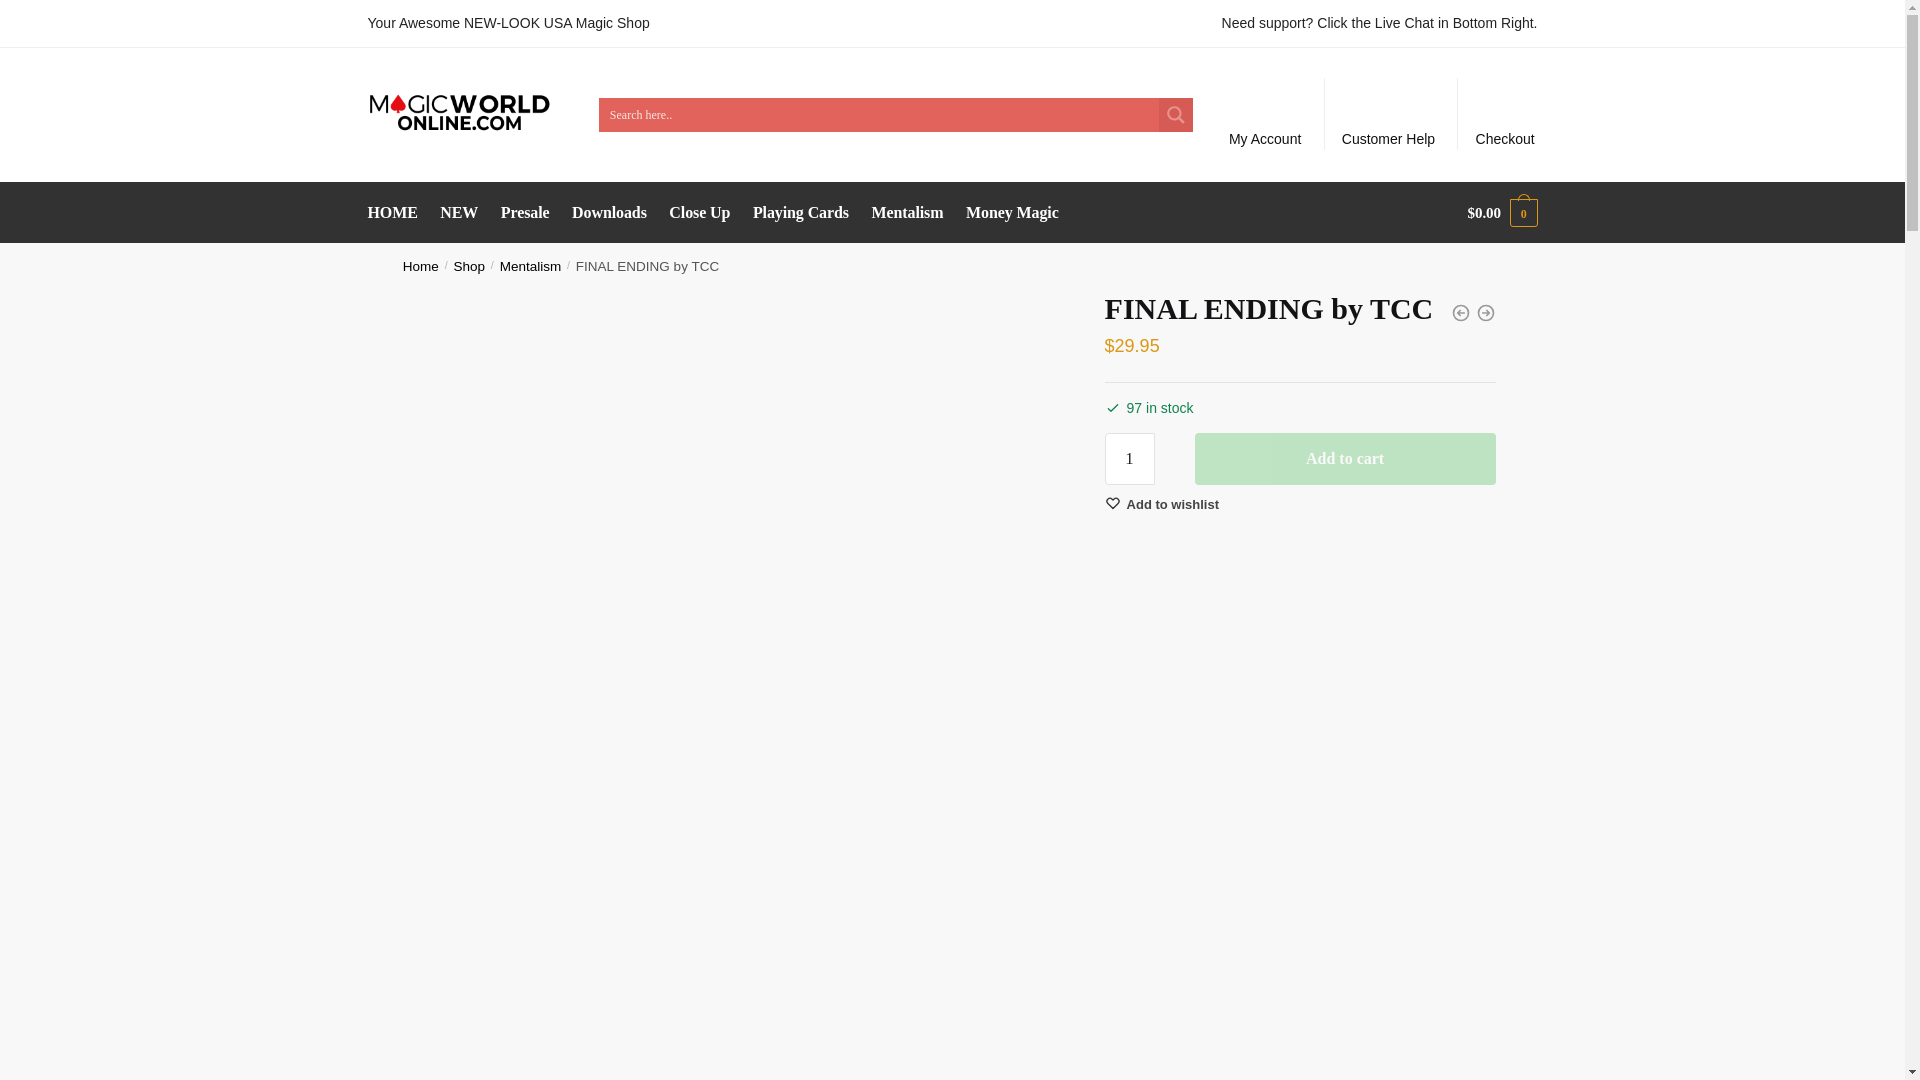 Image resolution: width=1920 pixels, height=1080 pixels. What do you see at coordinates (1505, 114) in the screenshot?
I see `Checkout` at bounding box center [1505, 114].